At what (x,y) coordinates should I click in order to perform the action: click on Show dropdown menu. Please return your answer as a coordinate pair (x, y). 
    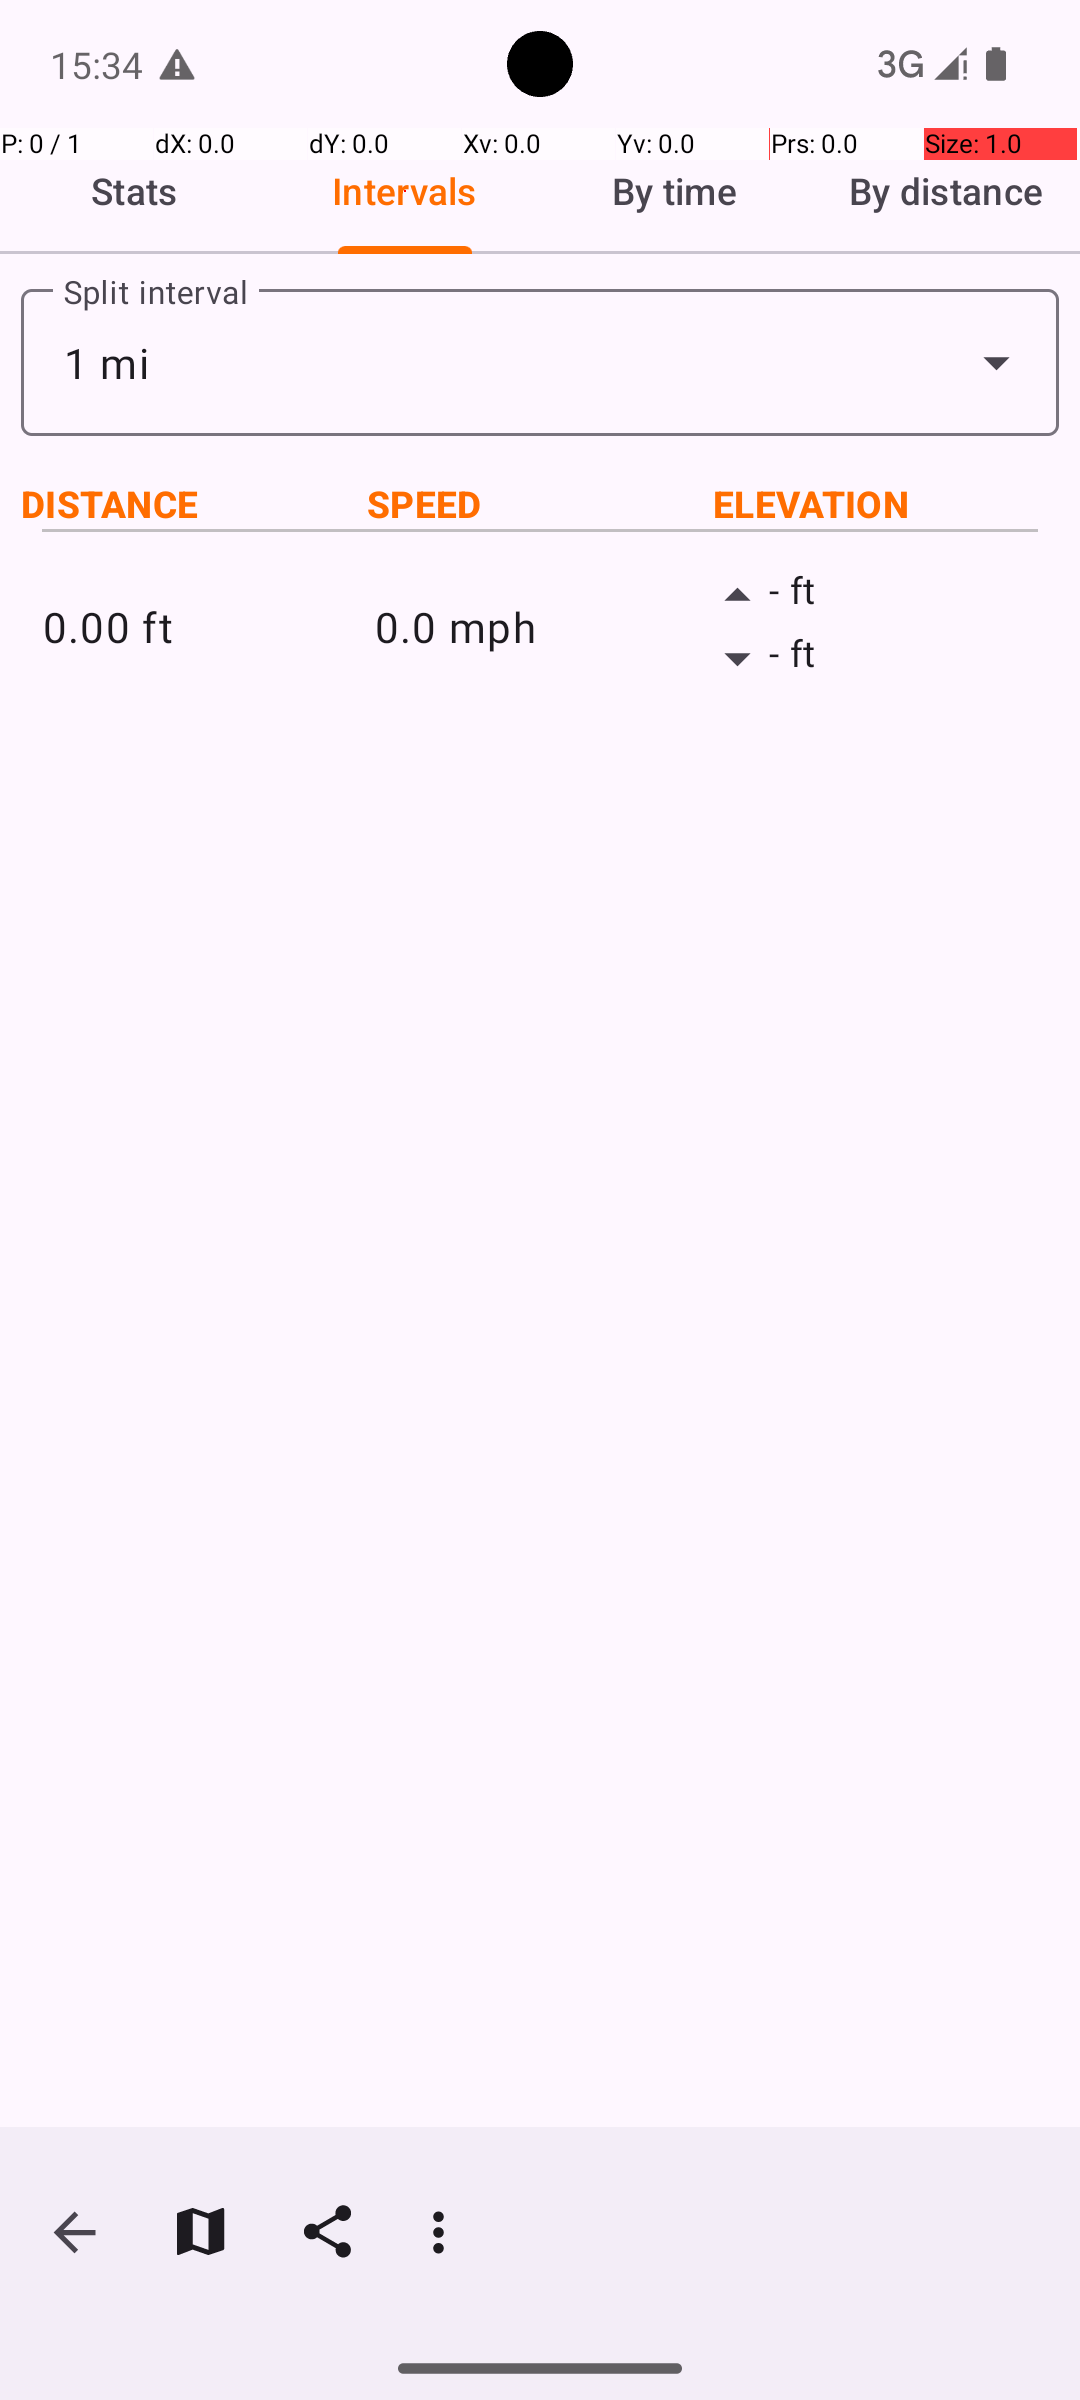
    Looking at the image, I should click on (996, 362).